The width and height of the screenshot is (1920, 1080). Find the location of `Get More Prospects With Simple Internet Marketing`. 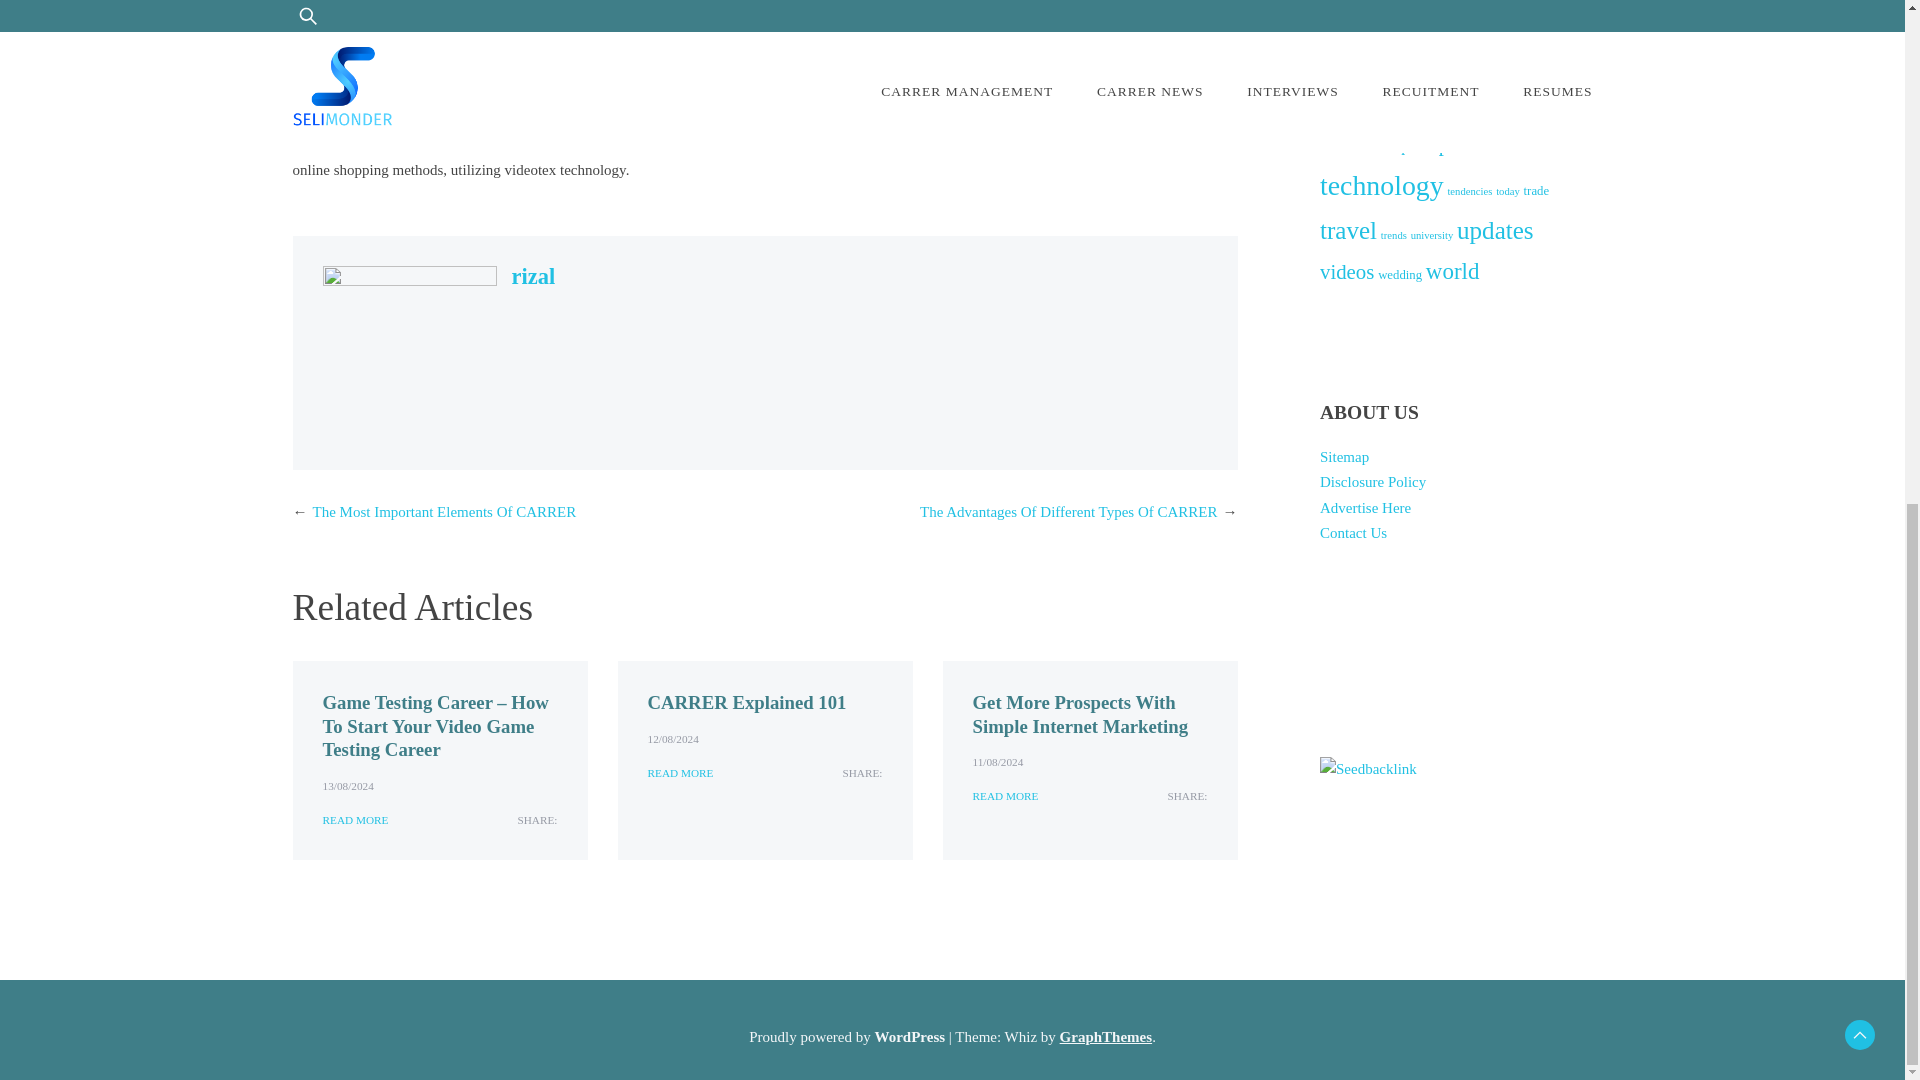

Get More Prospects With Simple Internet Marketing is located at coordinates (1080, 714).